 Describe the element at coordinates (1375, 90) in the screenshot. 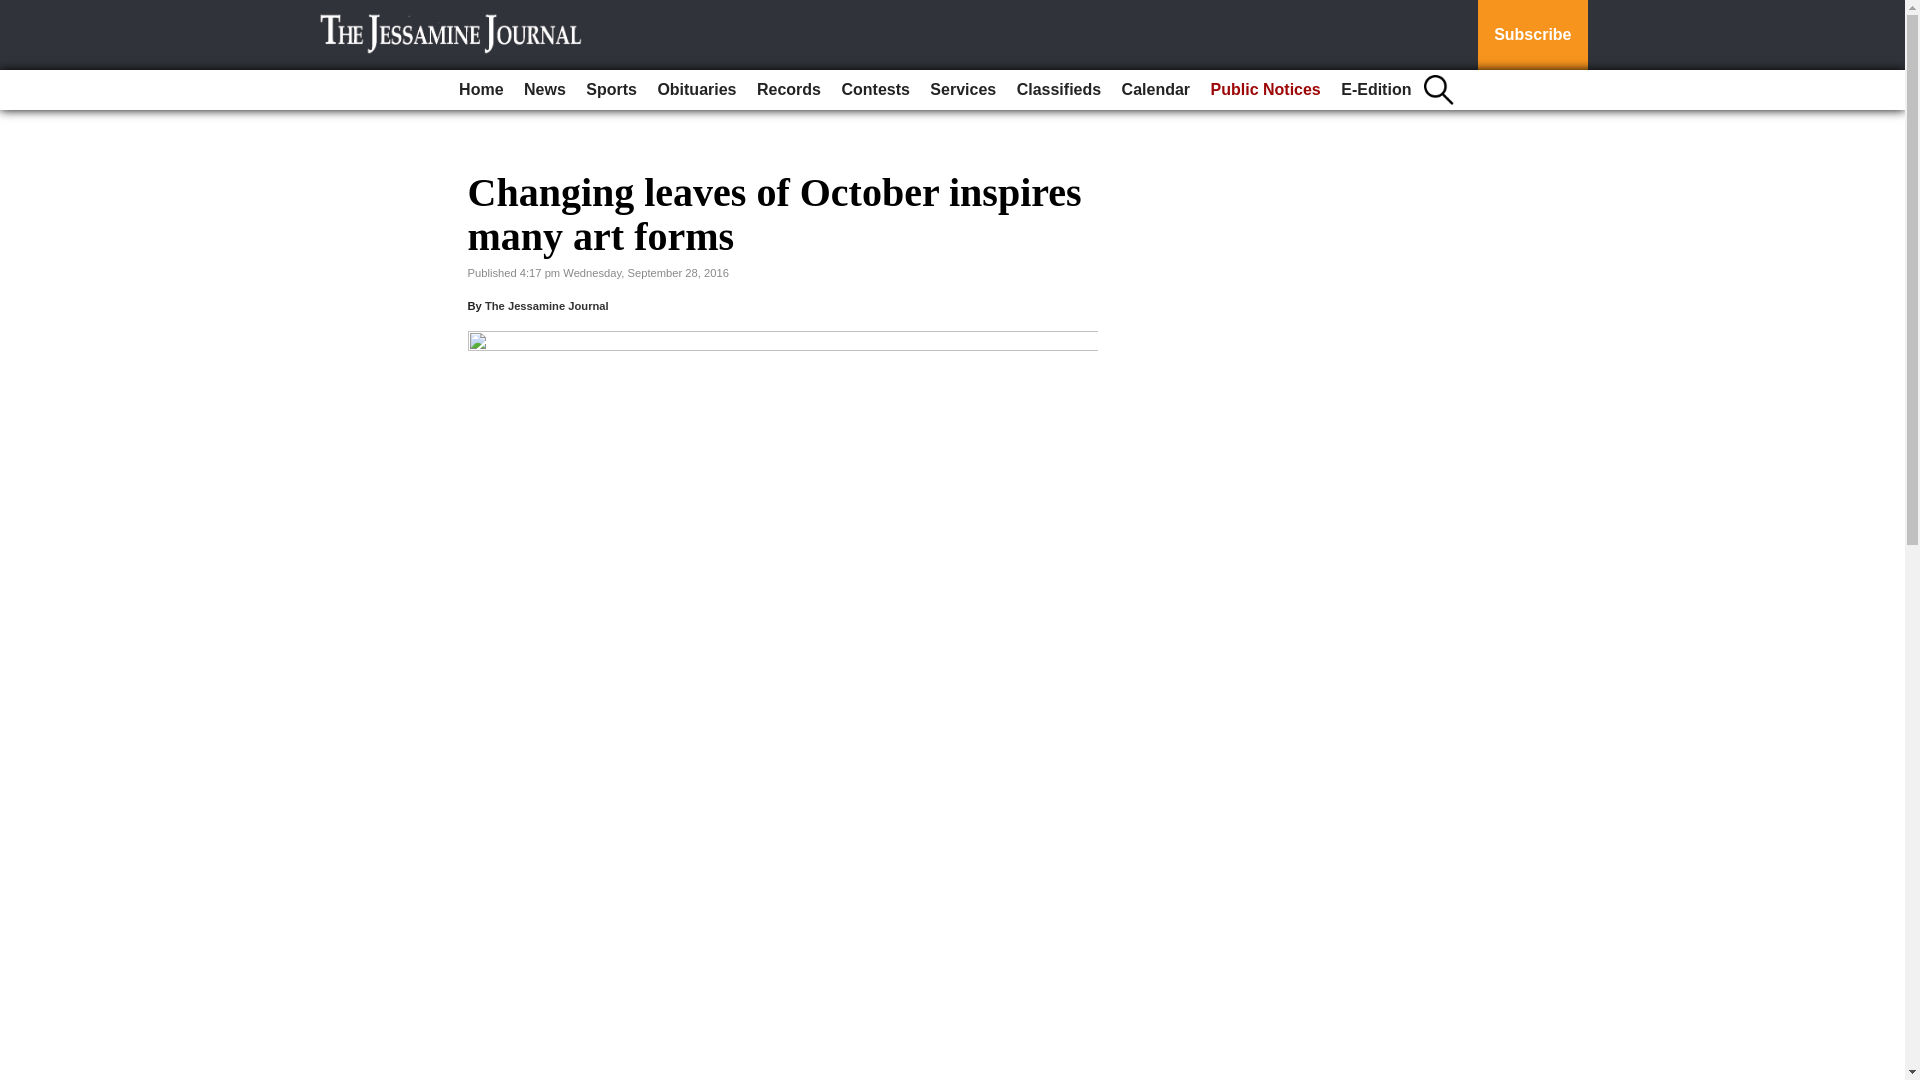

I see `E-Edition` at that location.